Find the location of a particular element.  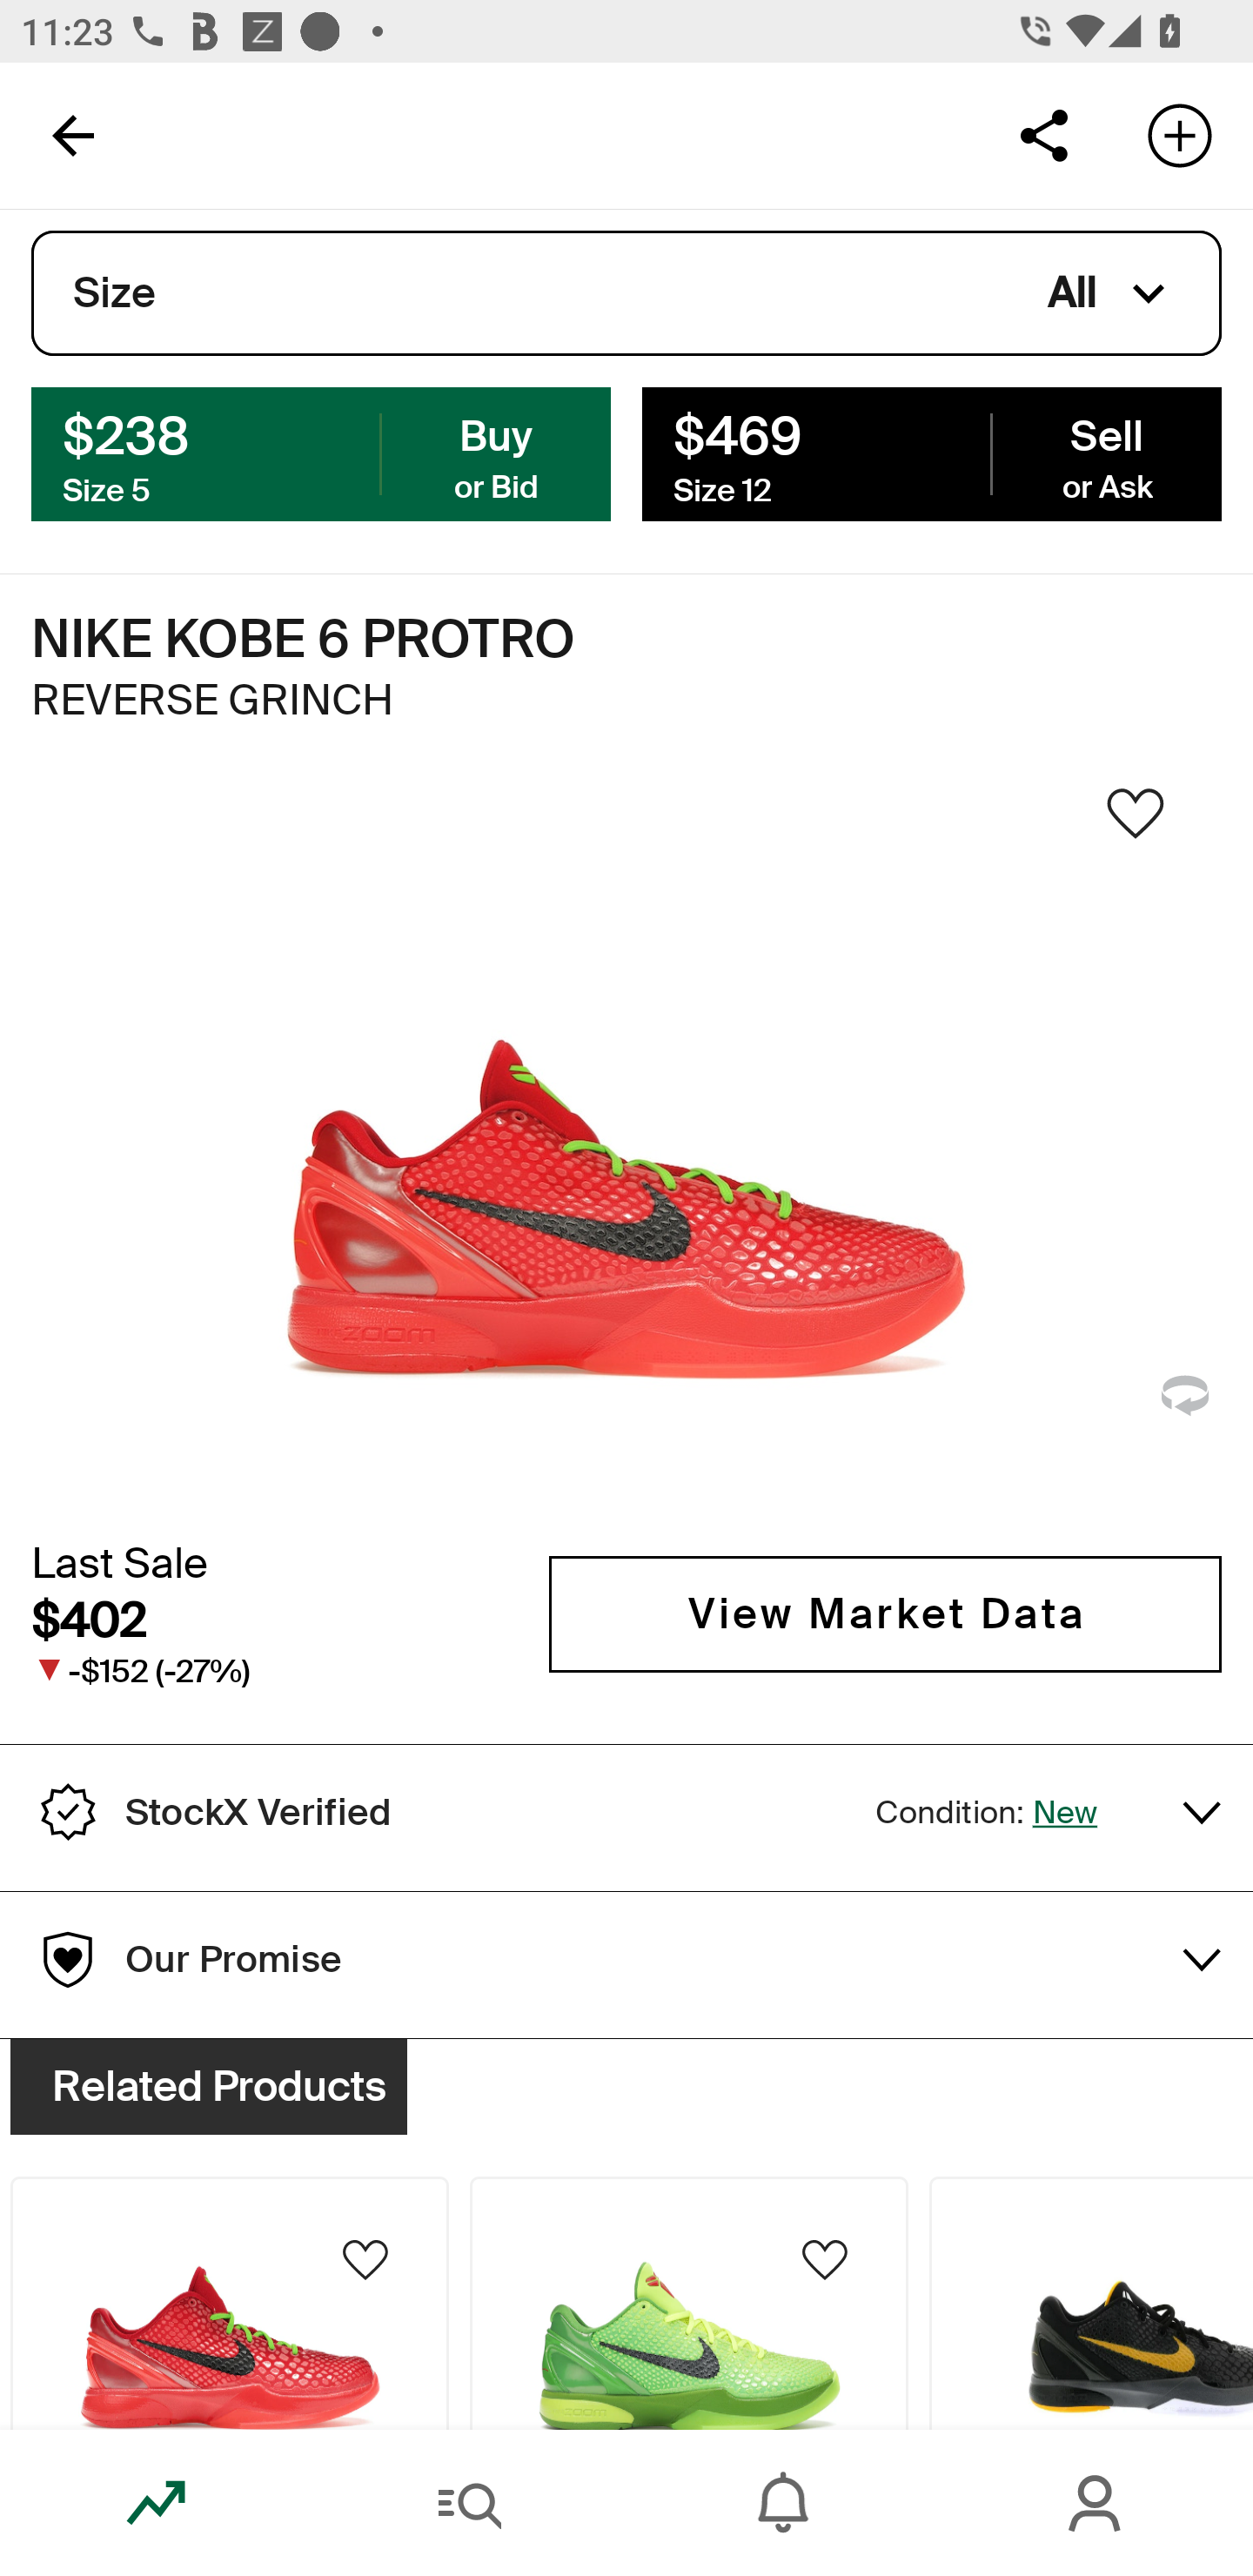

Add is located at coordinates (1180, 134).